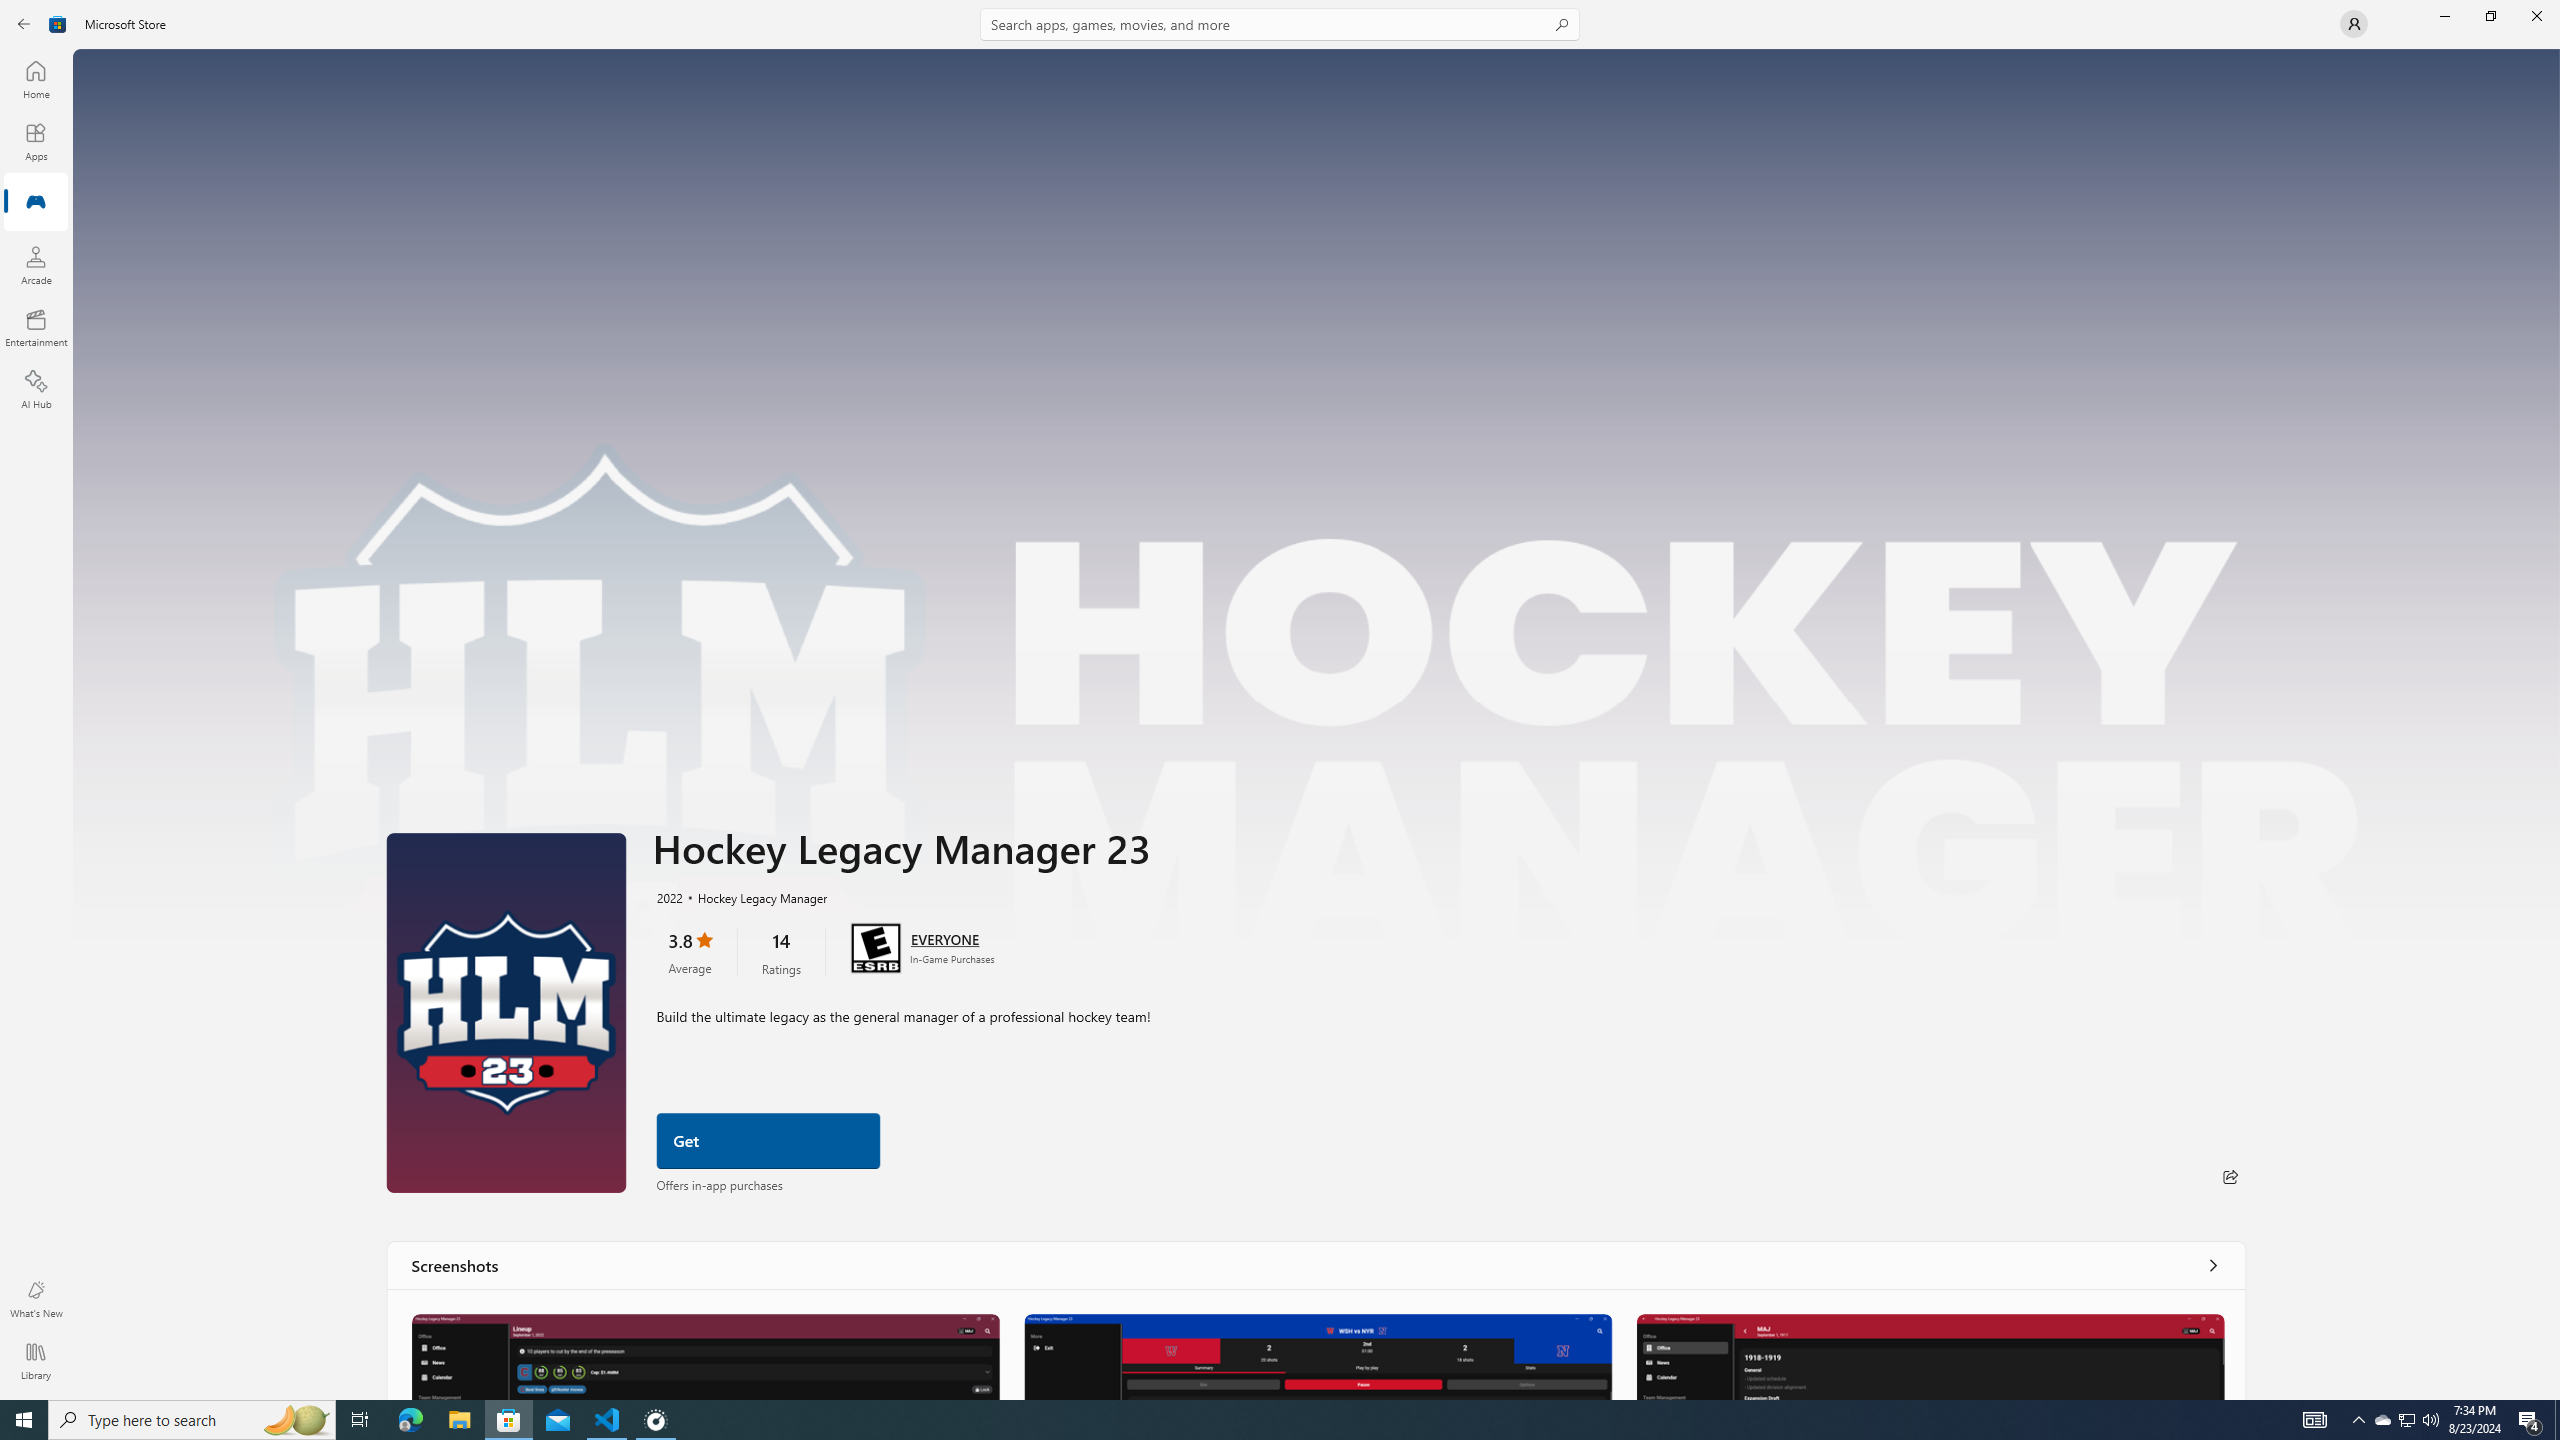 This screenshot has height=1440, width=2560. What do you see at coordinates (36, 327) in the screenshot?
I see `Entertainment` at bounding box center [36, 327].